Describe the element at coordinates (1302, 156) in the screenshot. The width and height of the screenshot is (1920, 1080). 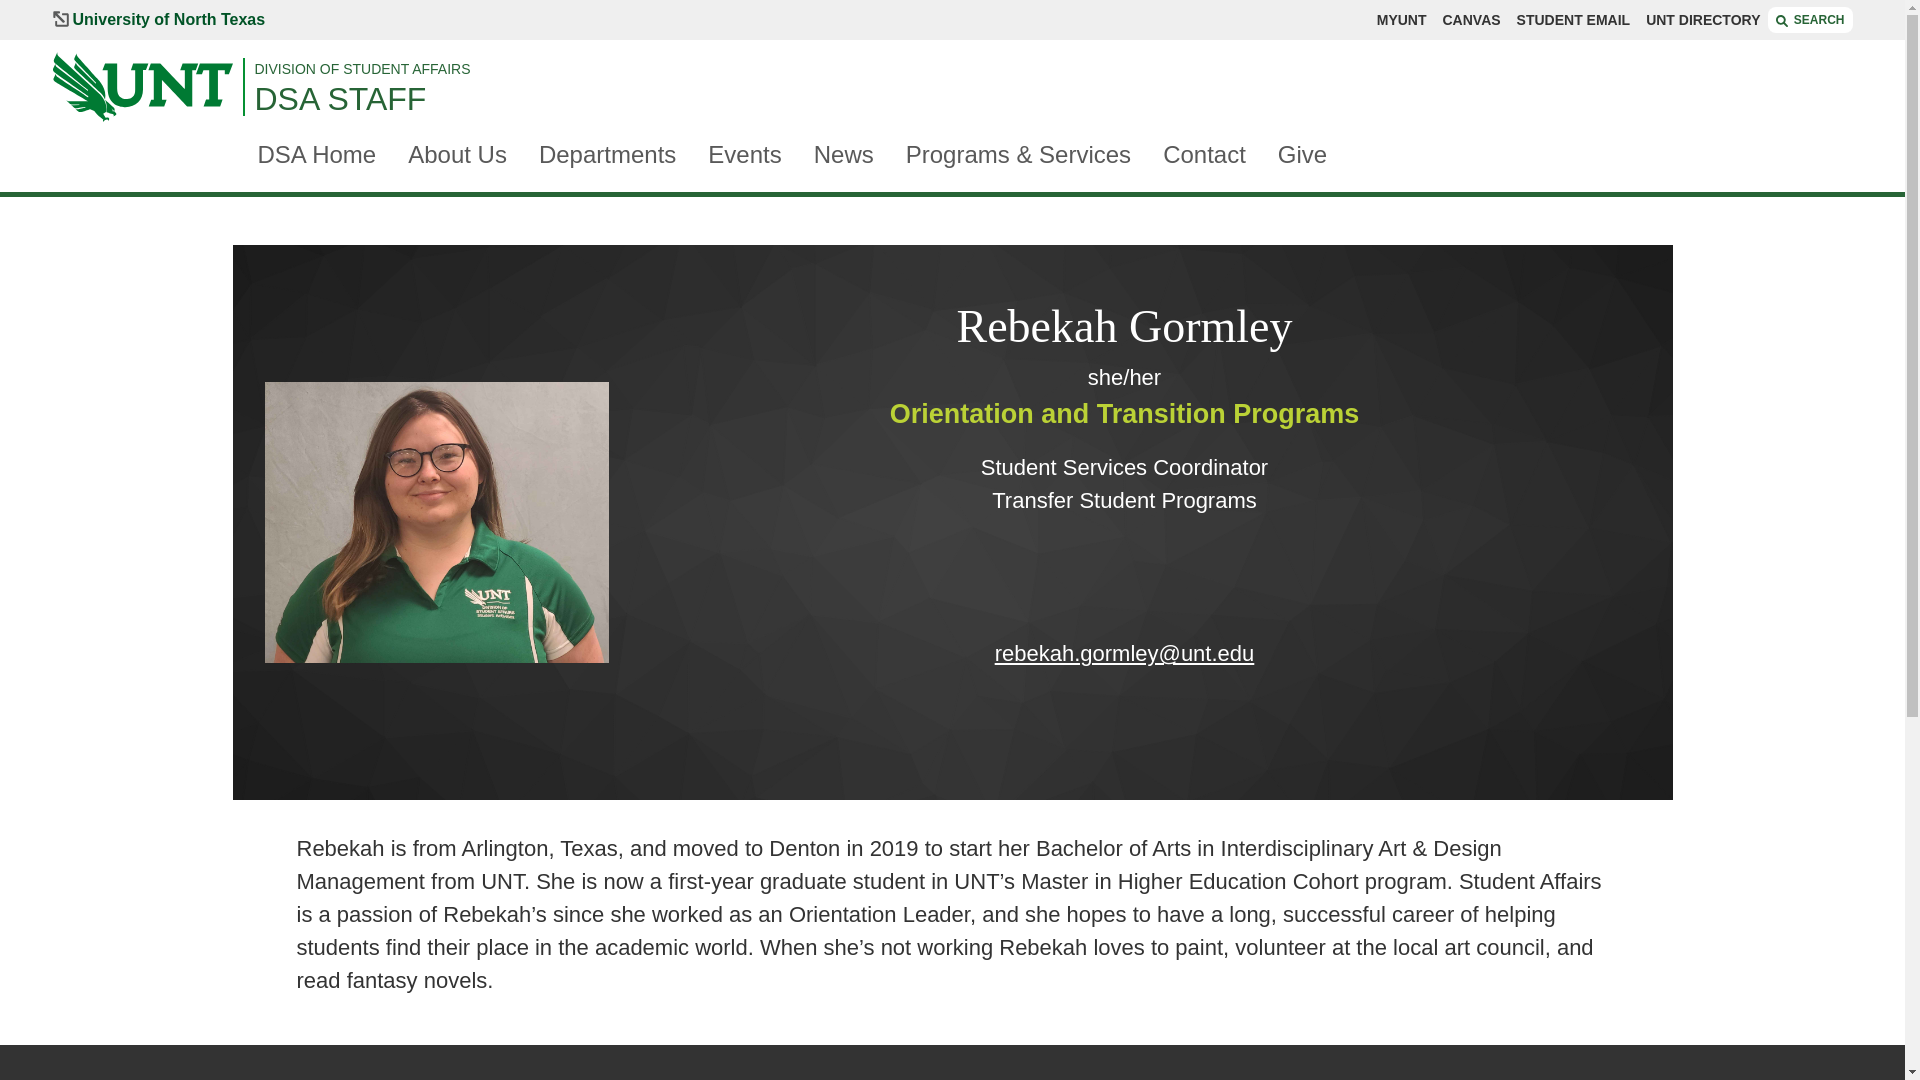
I see `Give` at that location.